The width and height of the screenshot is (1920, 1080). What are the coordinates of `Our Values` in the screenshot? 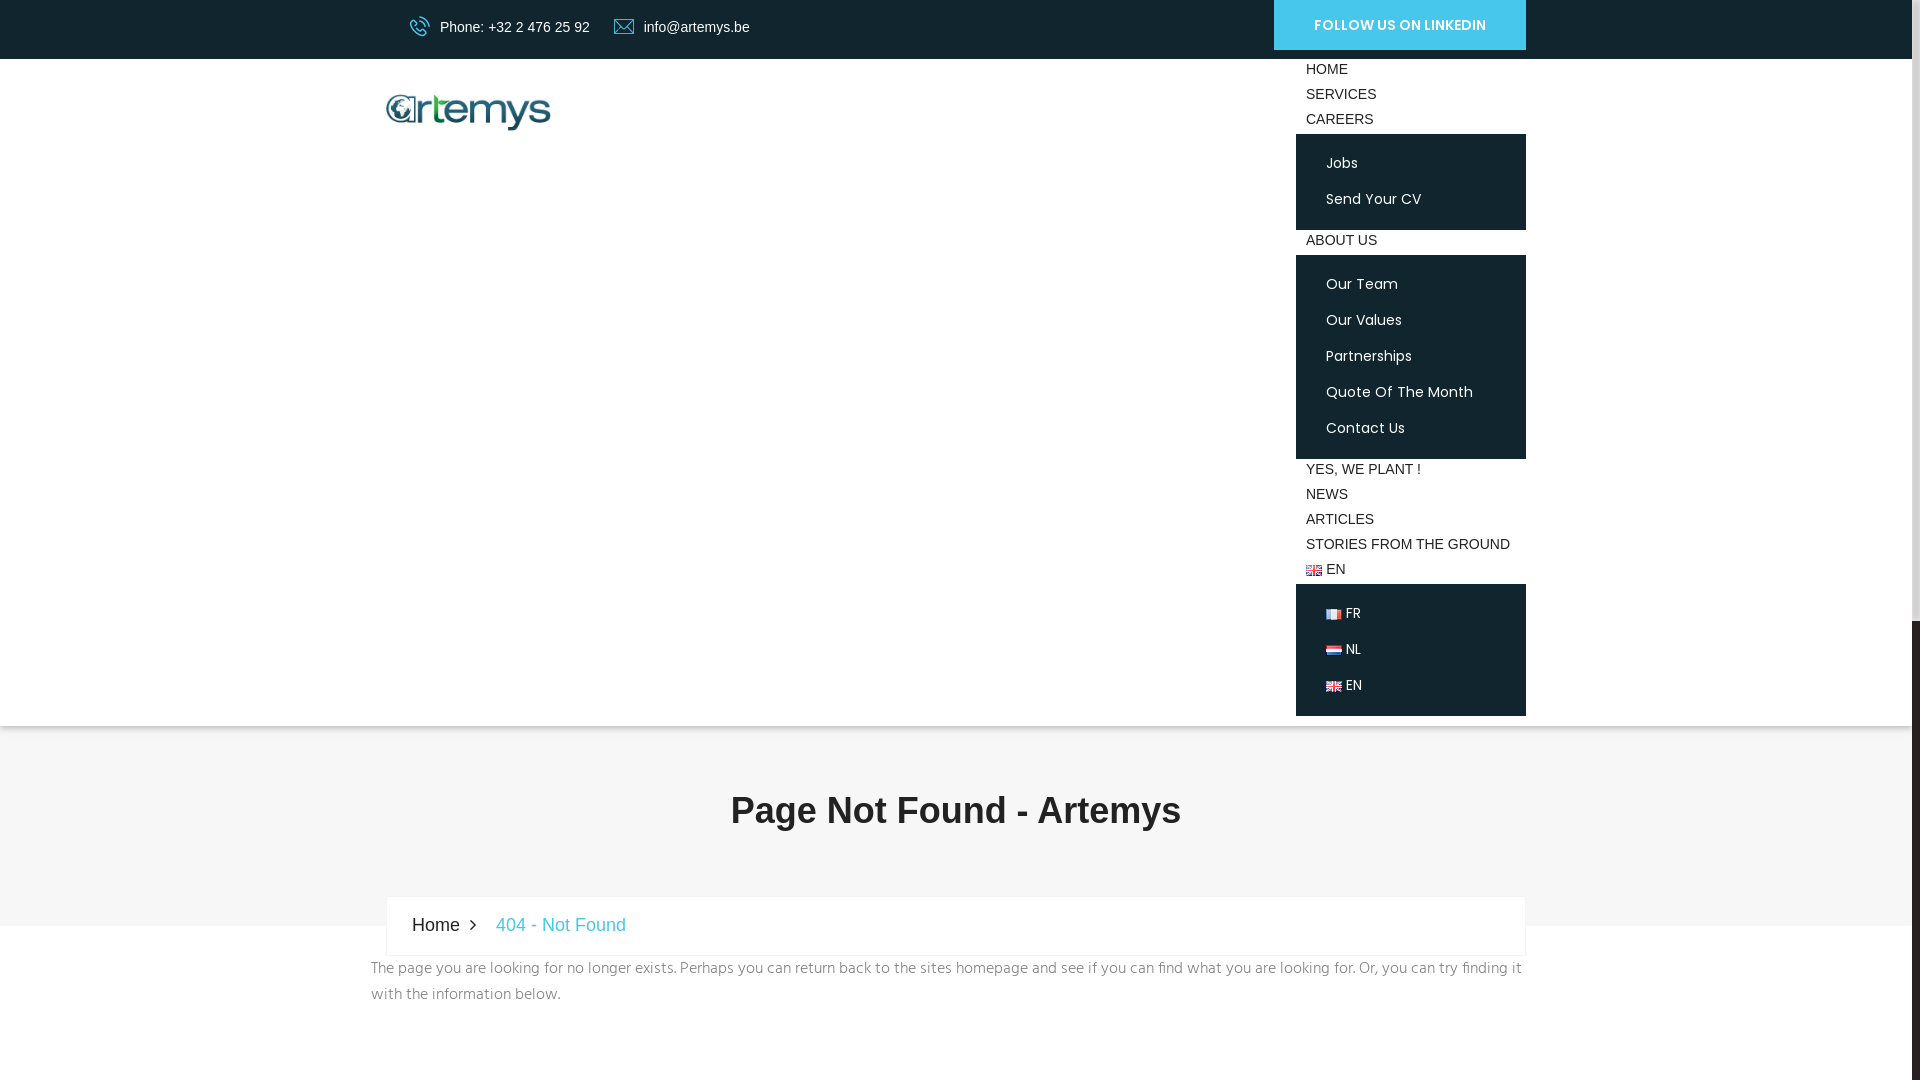 It's located at (1364, 321).